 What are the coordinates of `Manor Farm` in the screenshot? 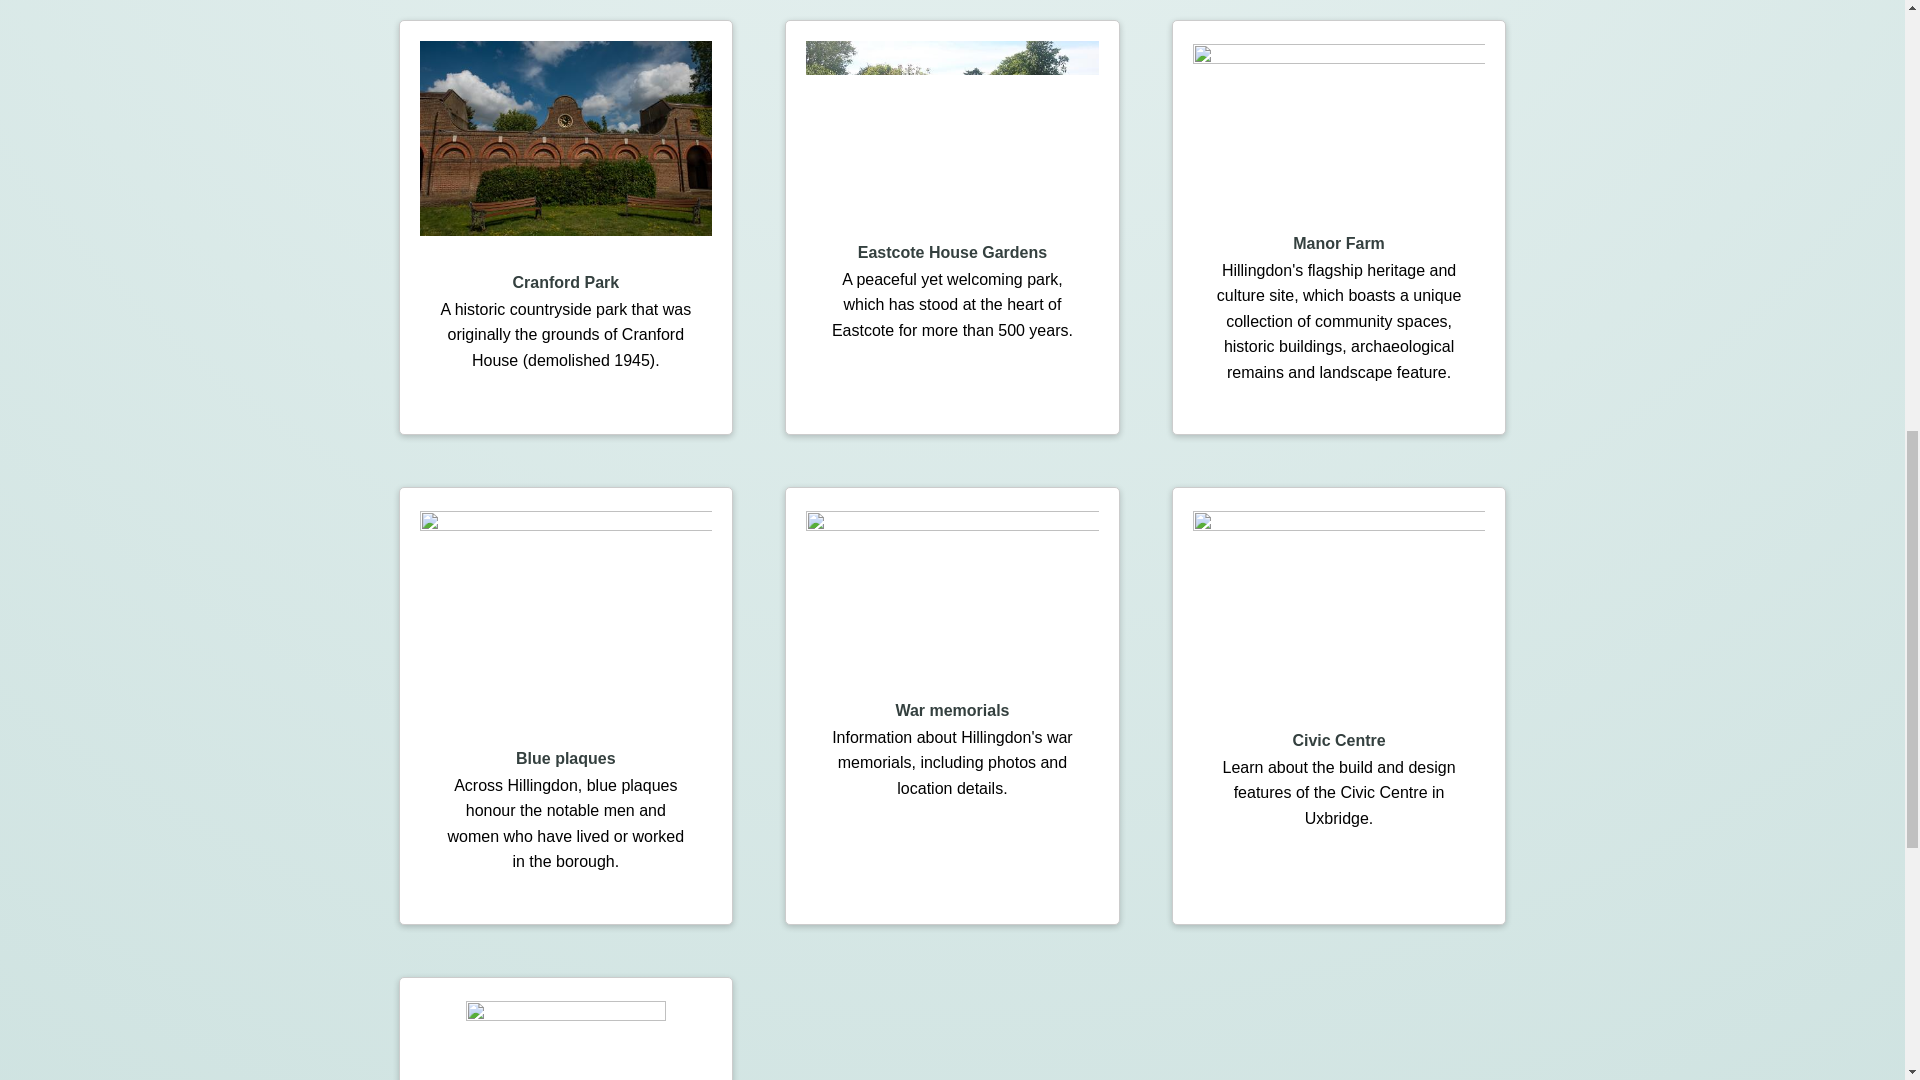 It's located at (1338, 242).